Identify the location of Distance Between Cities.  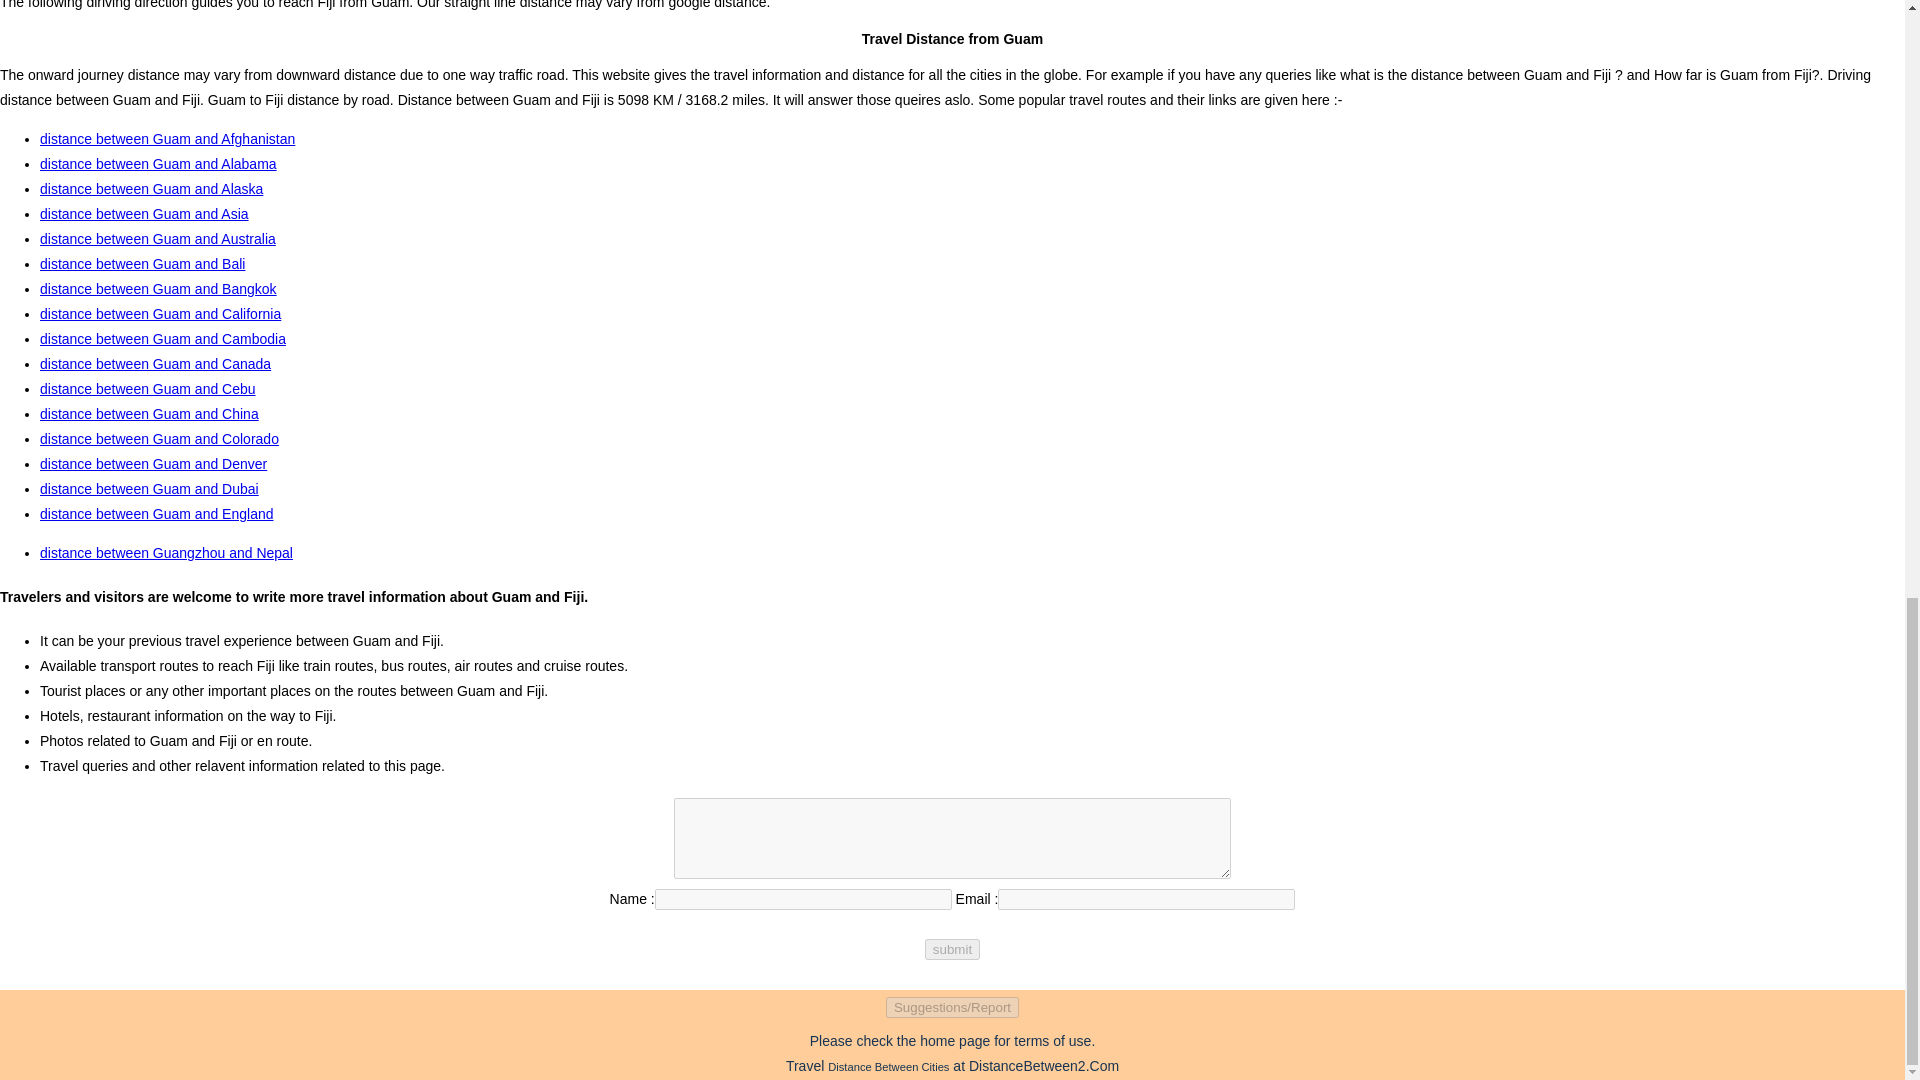
(888, 1066).